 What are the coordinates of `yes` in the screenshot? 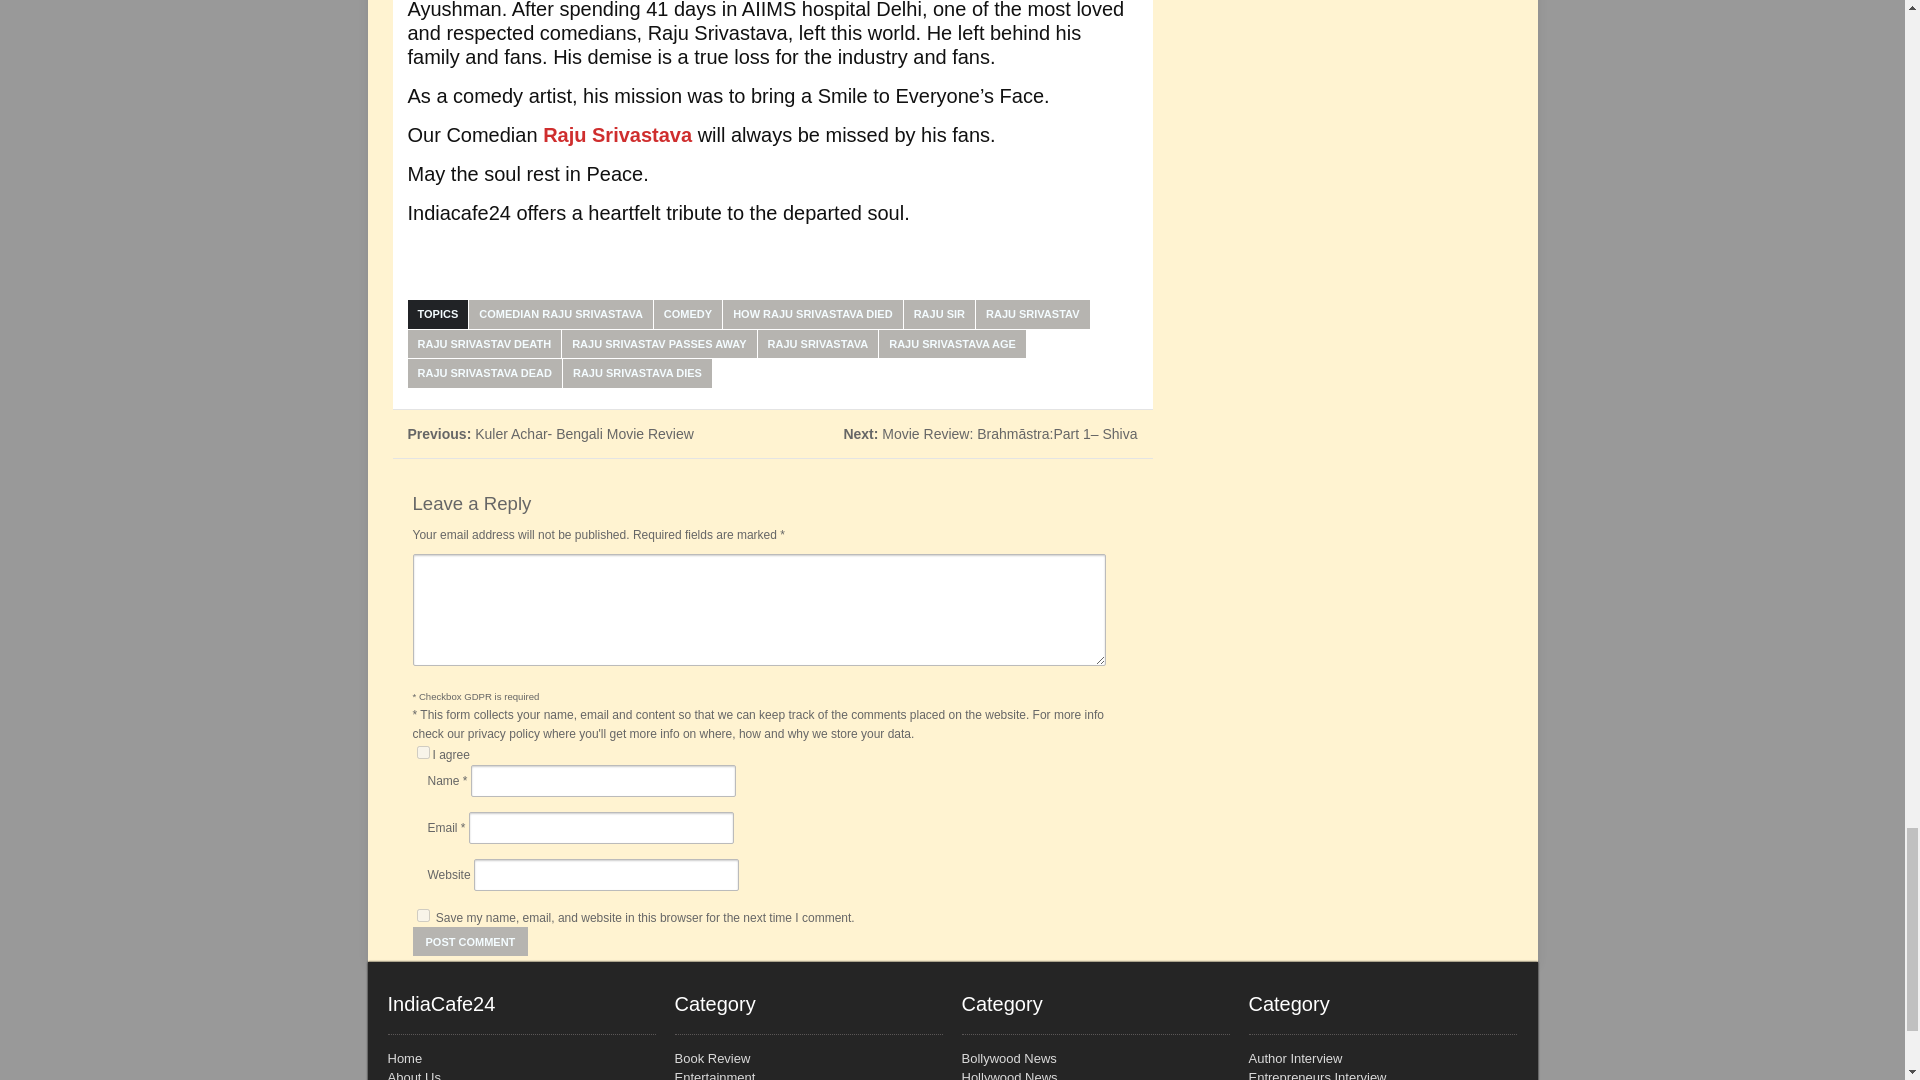 It's located at (422, 916).